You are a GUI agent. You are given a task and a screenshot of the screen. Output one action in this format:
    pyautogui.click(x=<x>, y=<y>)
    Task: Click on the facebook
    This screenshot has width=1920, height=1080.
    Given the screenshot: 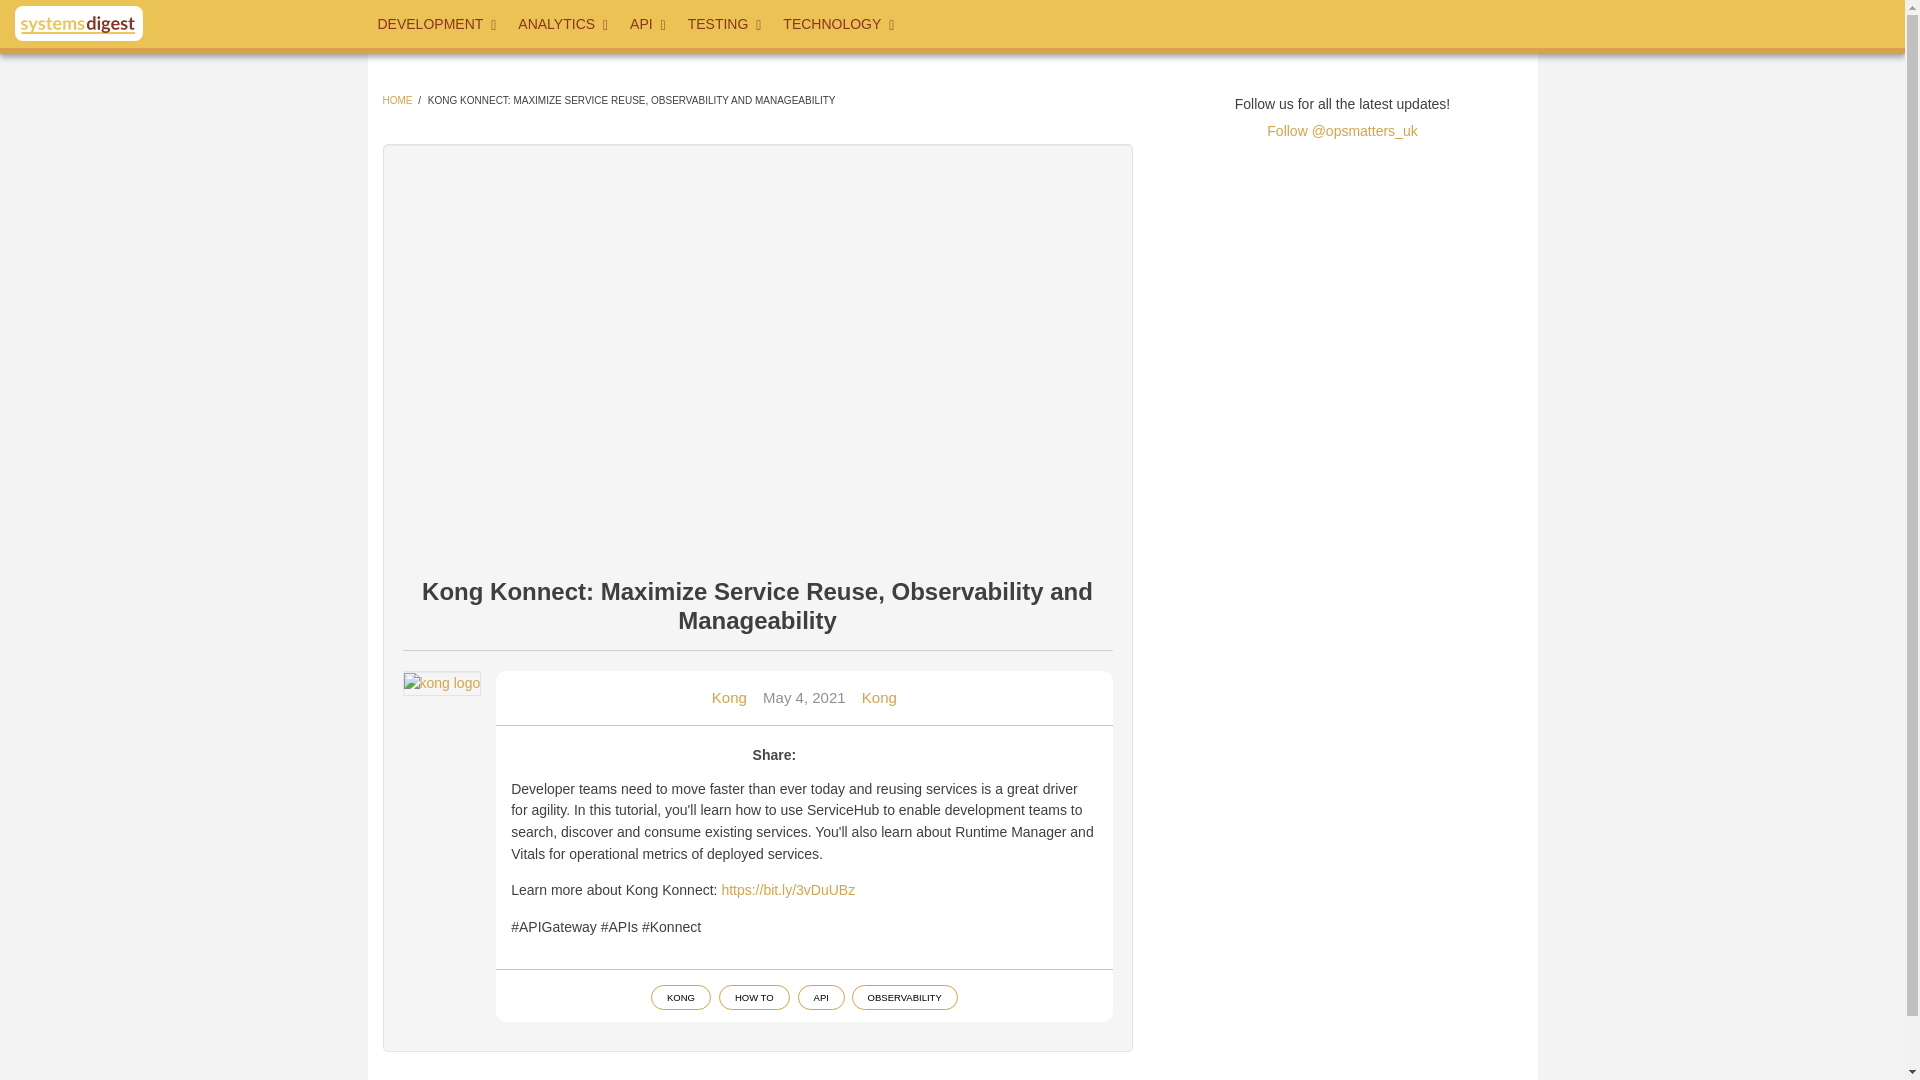 What is the action you would take?
    pyautogui.click(x=1251, y=20)
    